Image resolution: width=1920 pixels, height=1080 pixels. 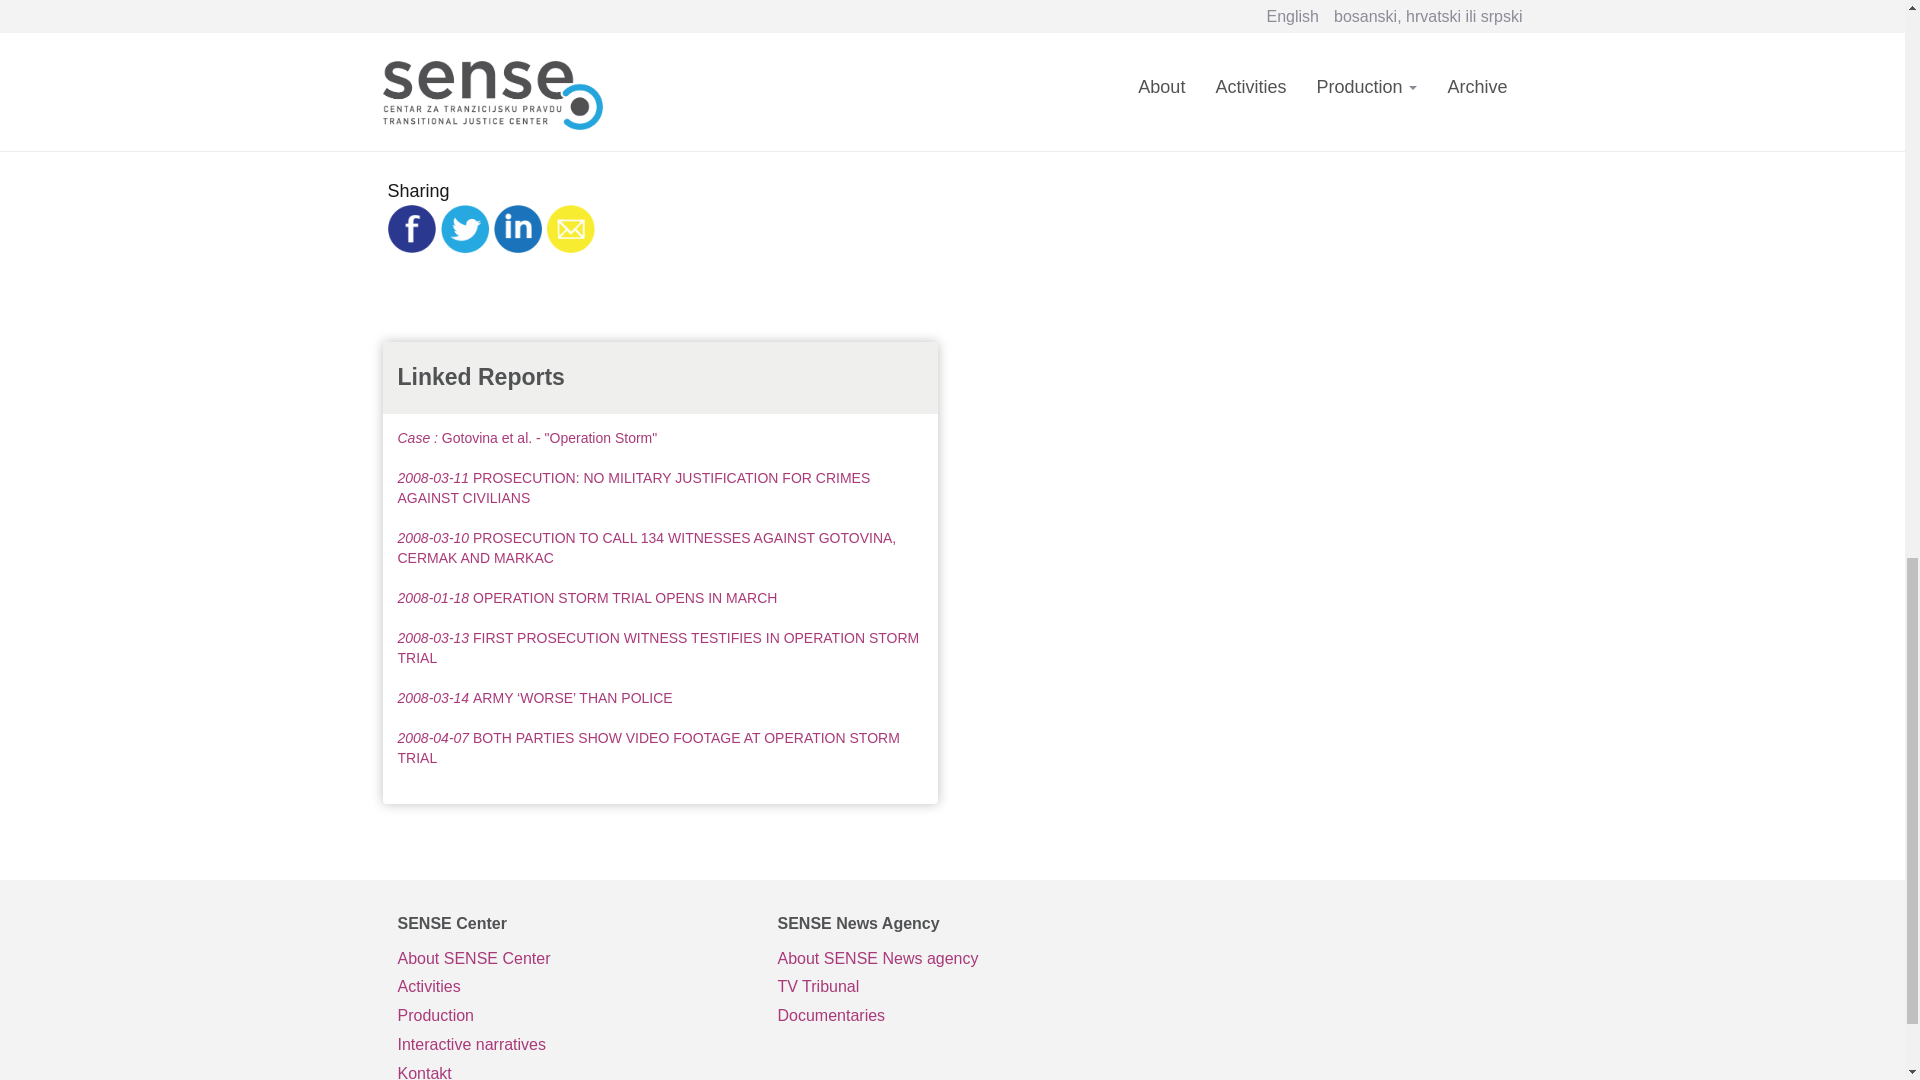 I want to click on About SENSE News agency, so click(x=952, y=960).